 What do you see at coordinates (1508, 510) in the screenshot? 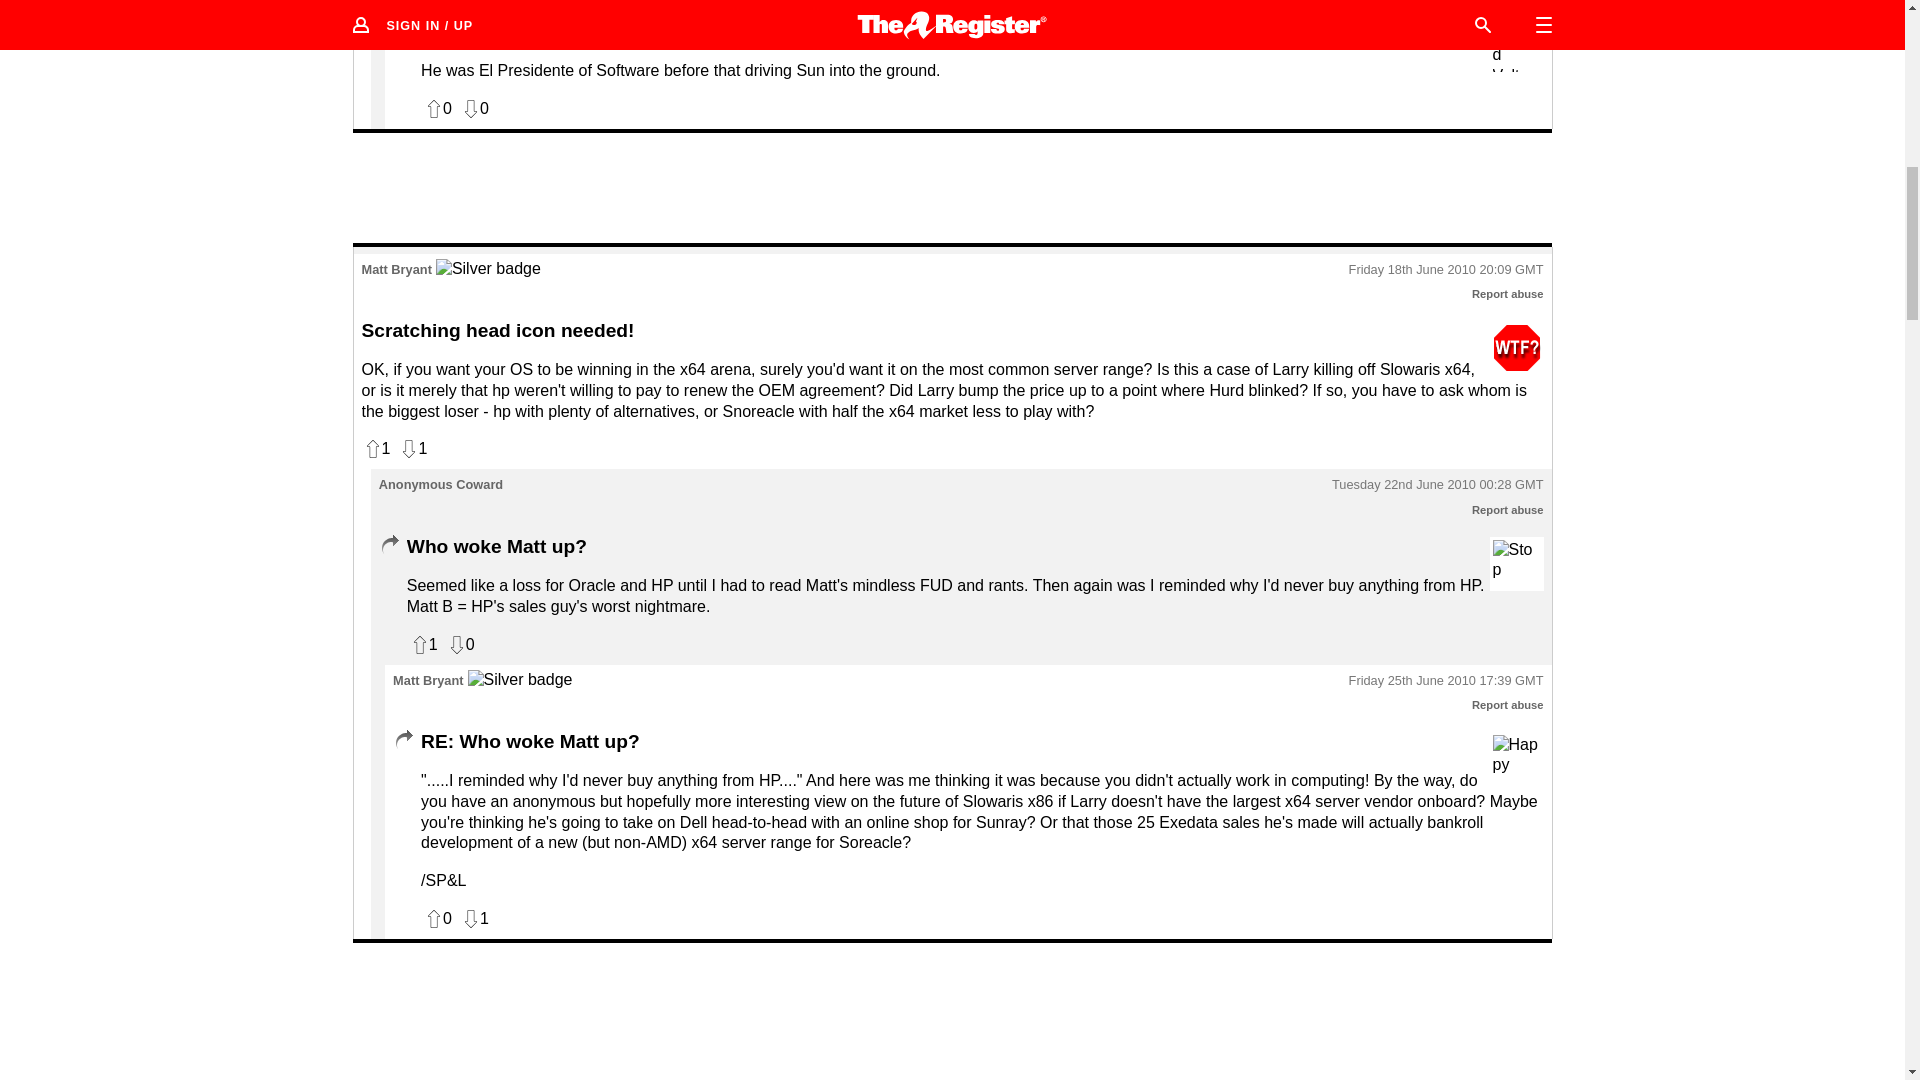
I see `Report abuse` at bounding box center [1508, 510].